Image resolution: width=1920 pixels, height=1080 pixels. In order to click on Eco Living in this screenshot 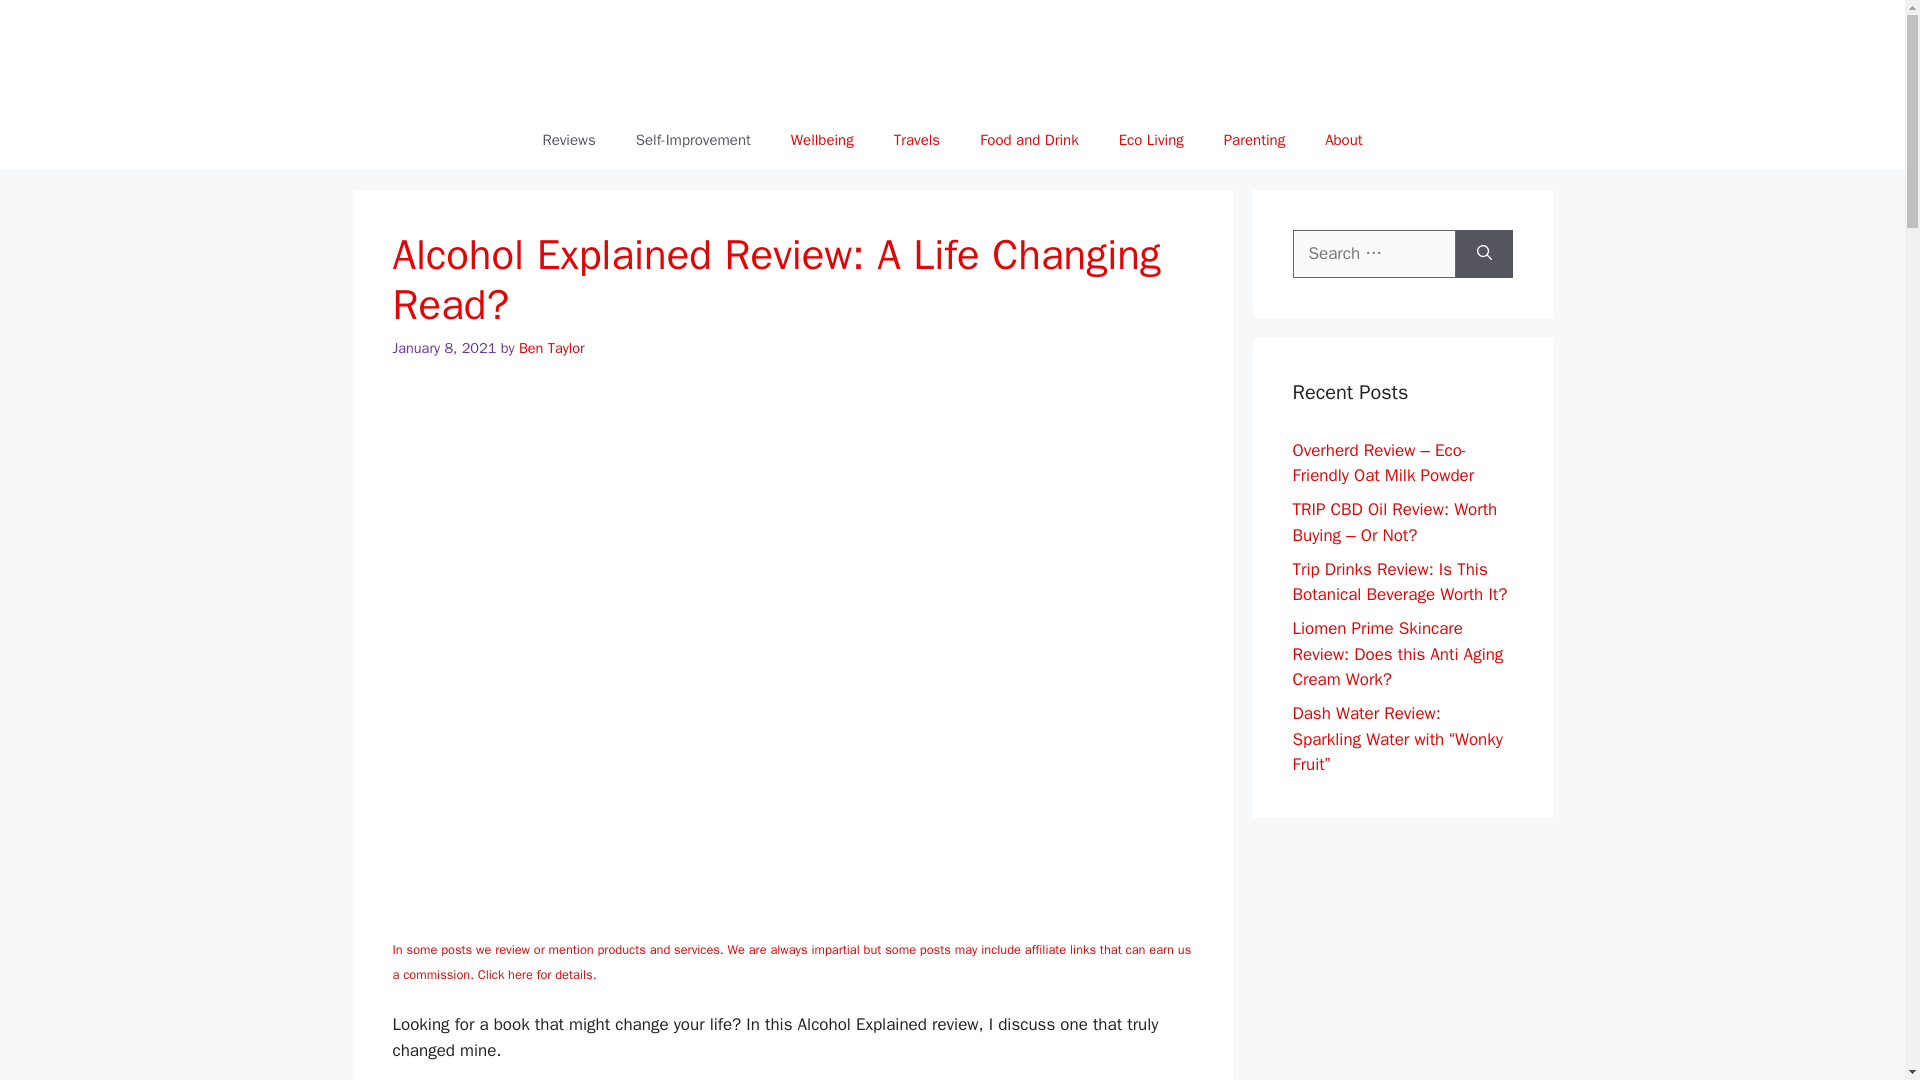, I will do `click(1150, 140)`.